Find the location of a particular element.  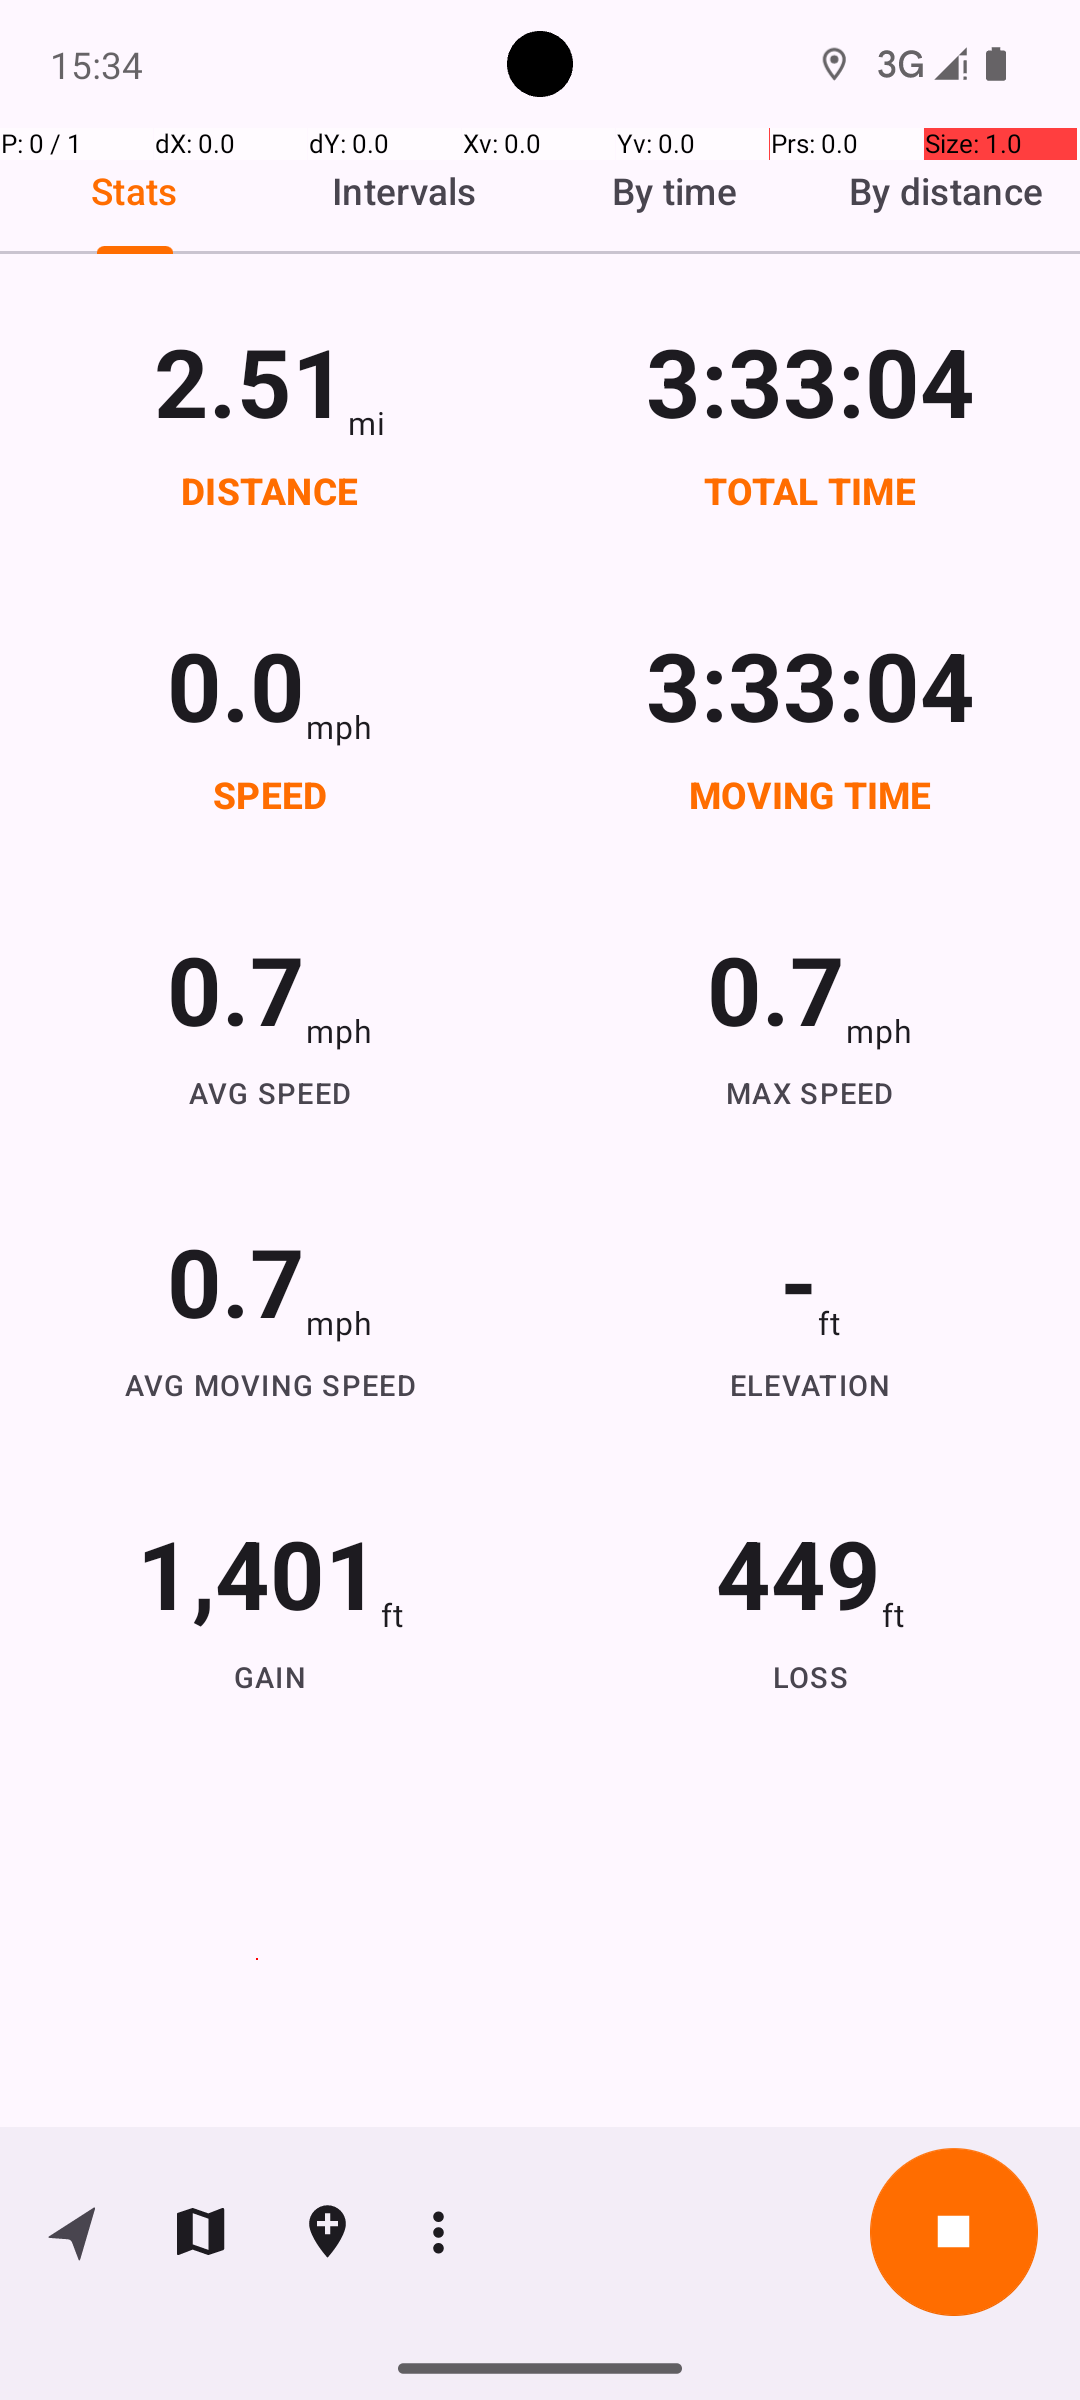

1,401 is located at coordinates (258, 1572).